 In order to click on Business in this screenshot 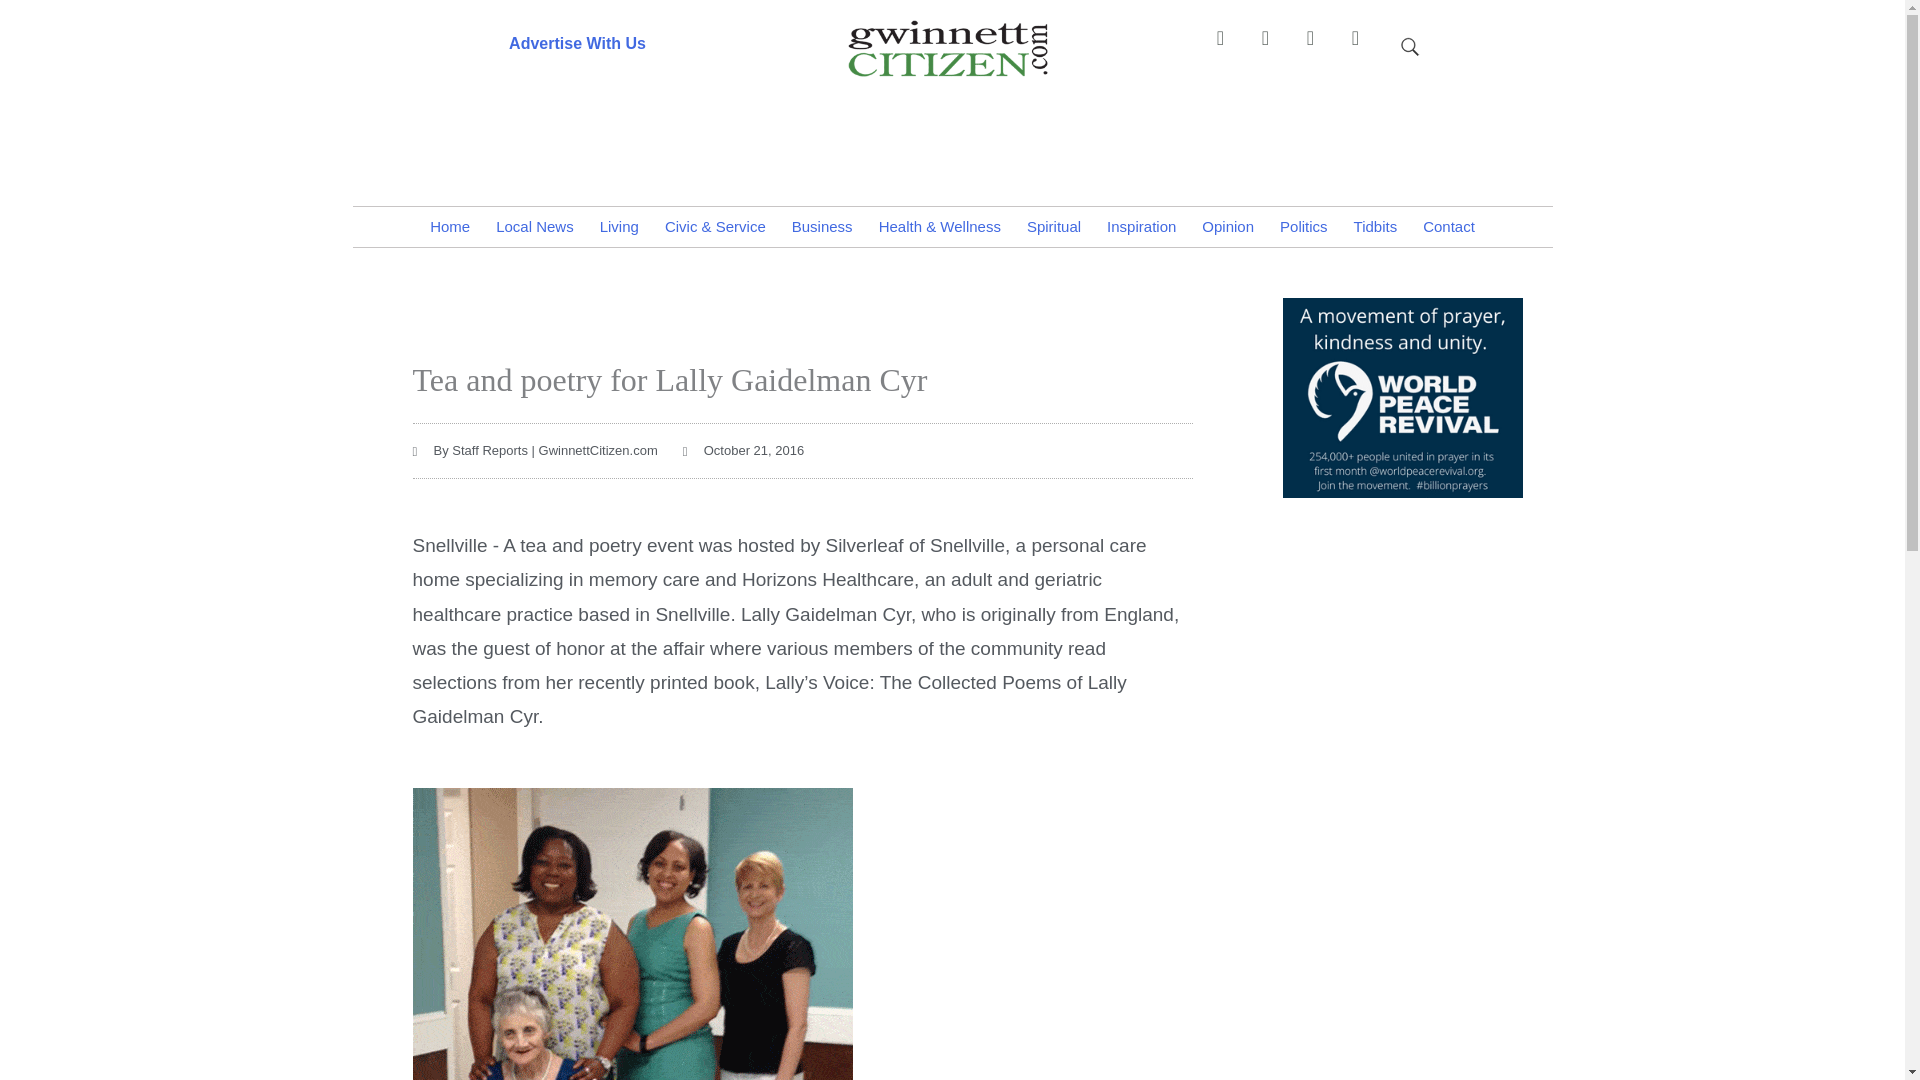, I will do `click(822, 227)`.